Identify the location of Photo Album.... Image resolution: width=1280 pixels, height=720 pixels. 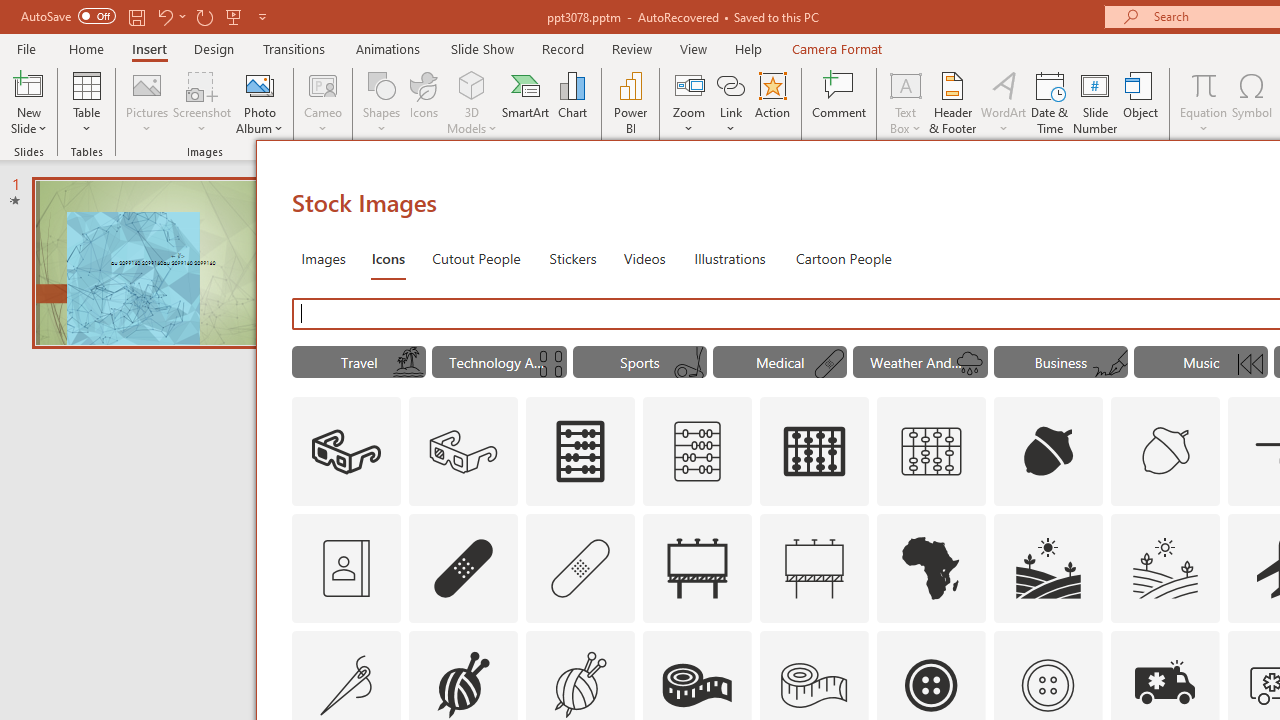
(260, 102).